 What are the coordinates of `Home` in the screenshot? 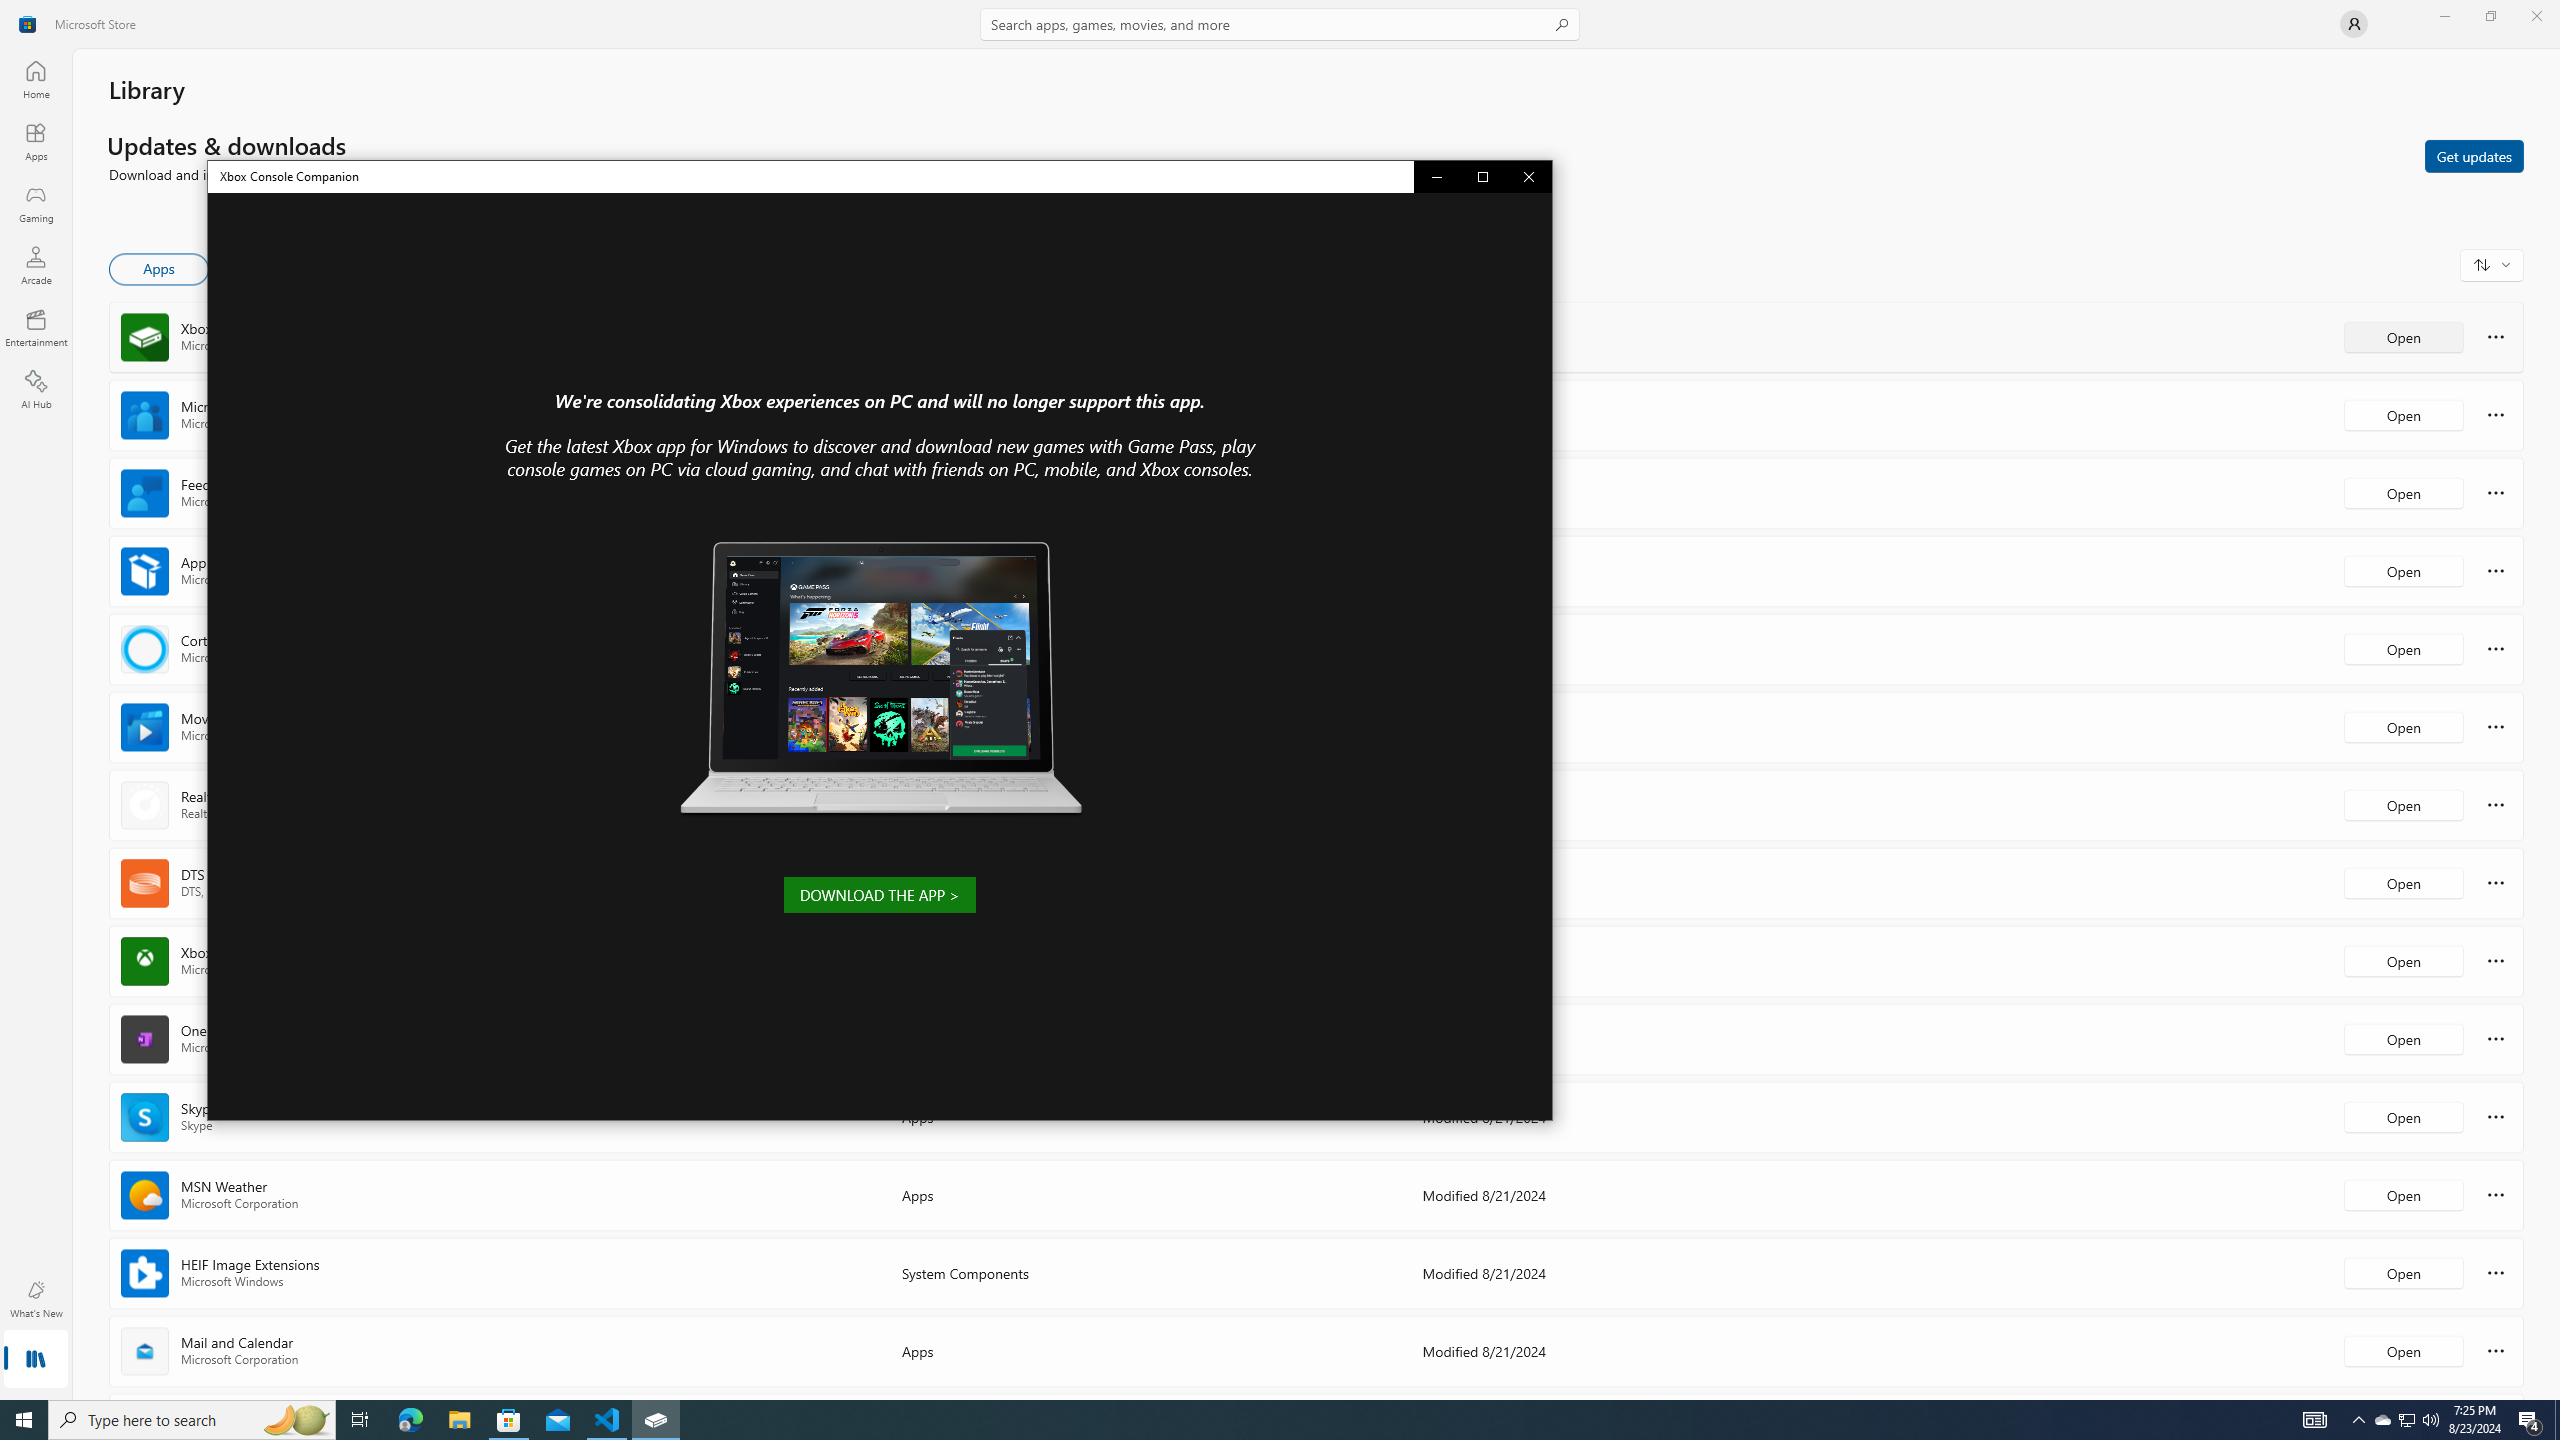 It's located at (2444, 16).